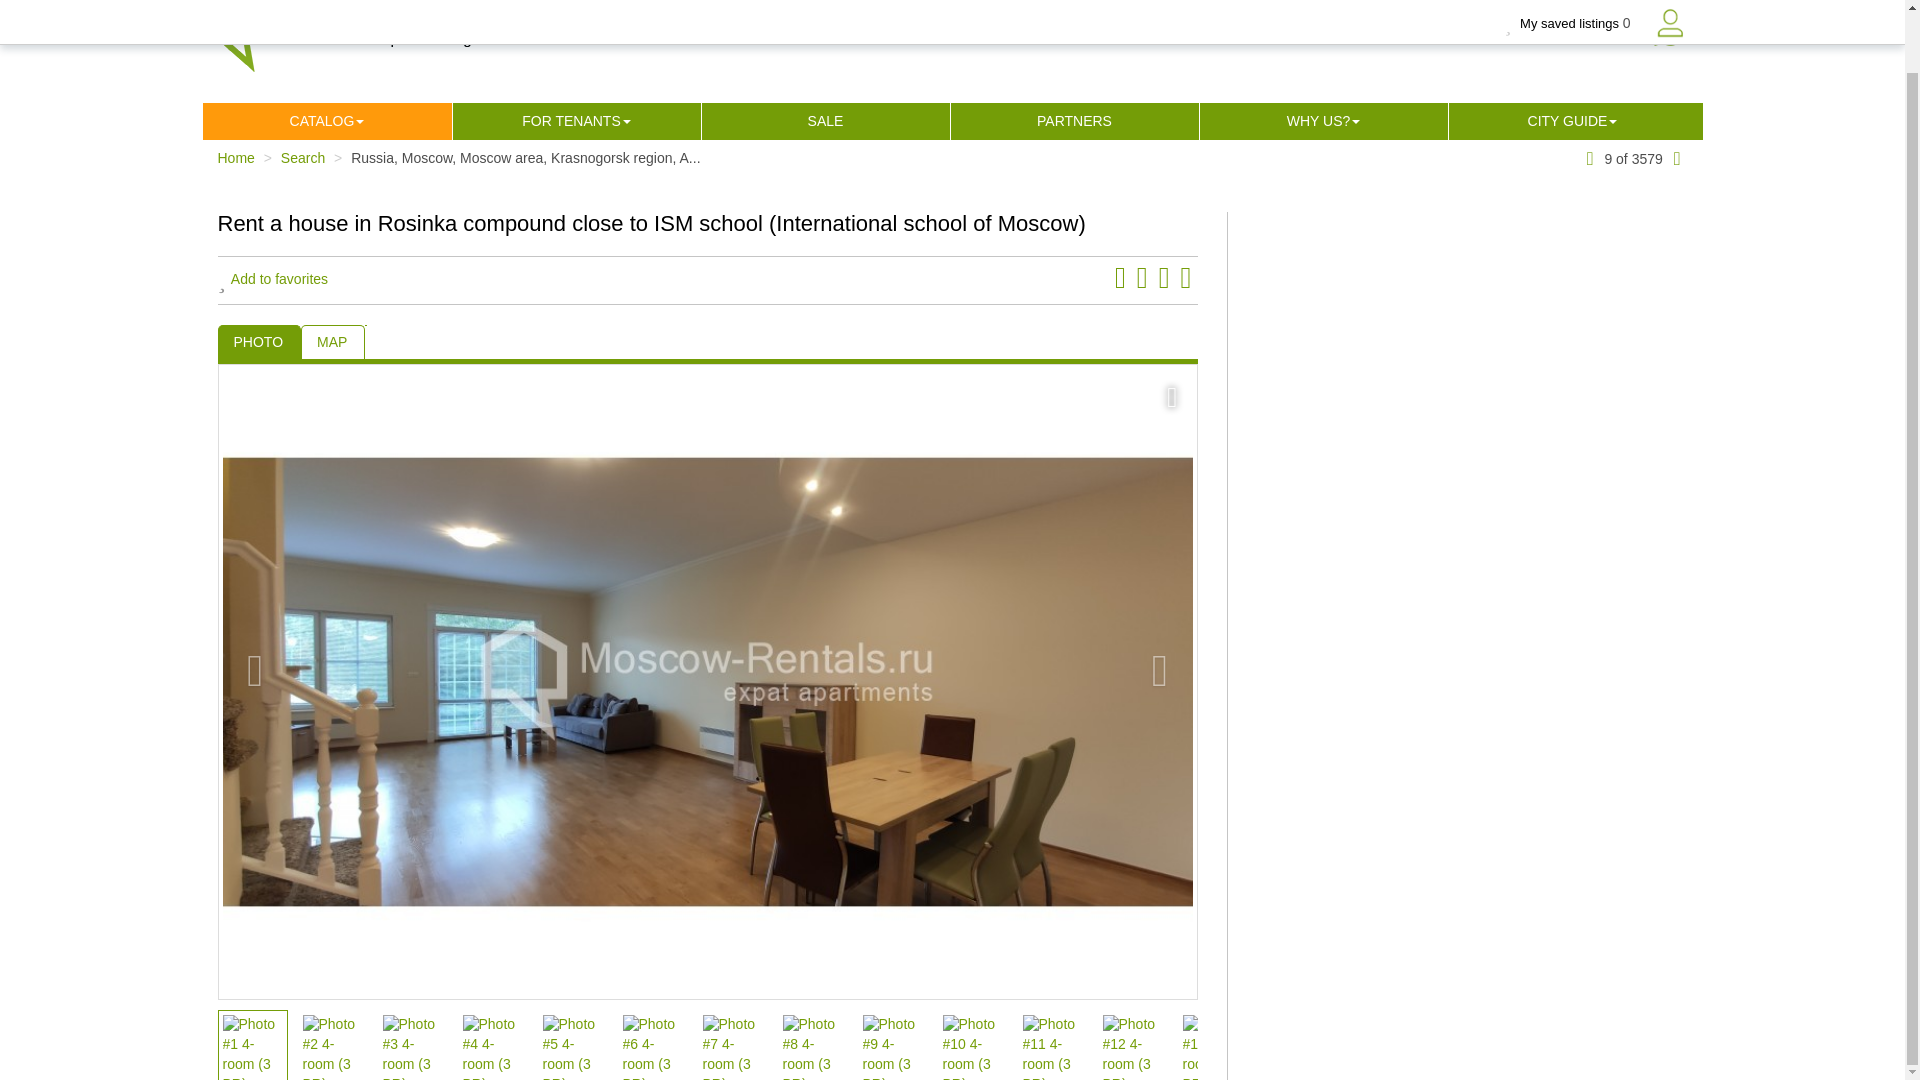 The height and width of the screenshot is (1080, 1920). What do you see at coordinates (236, 158) in the screenshot?
I see `Home` at bounding box center [236, 158].